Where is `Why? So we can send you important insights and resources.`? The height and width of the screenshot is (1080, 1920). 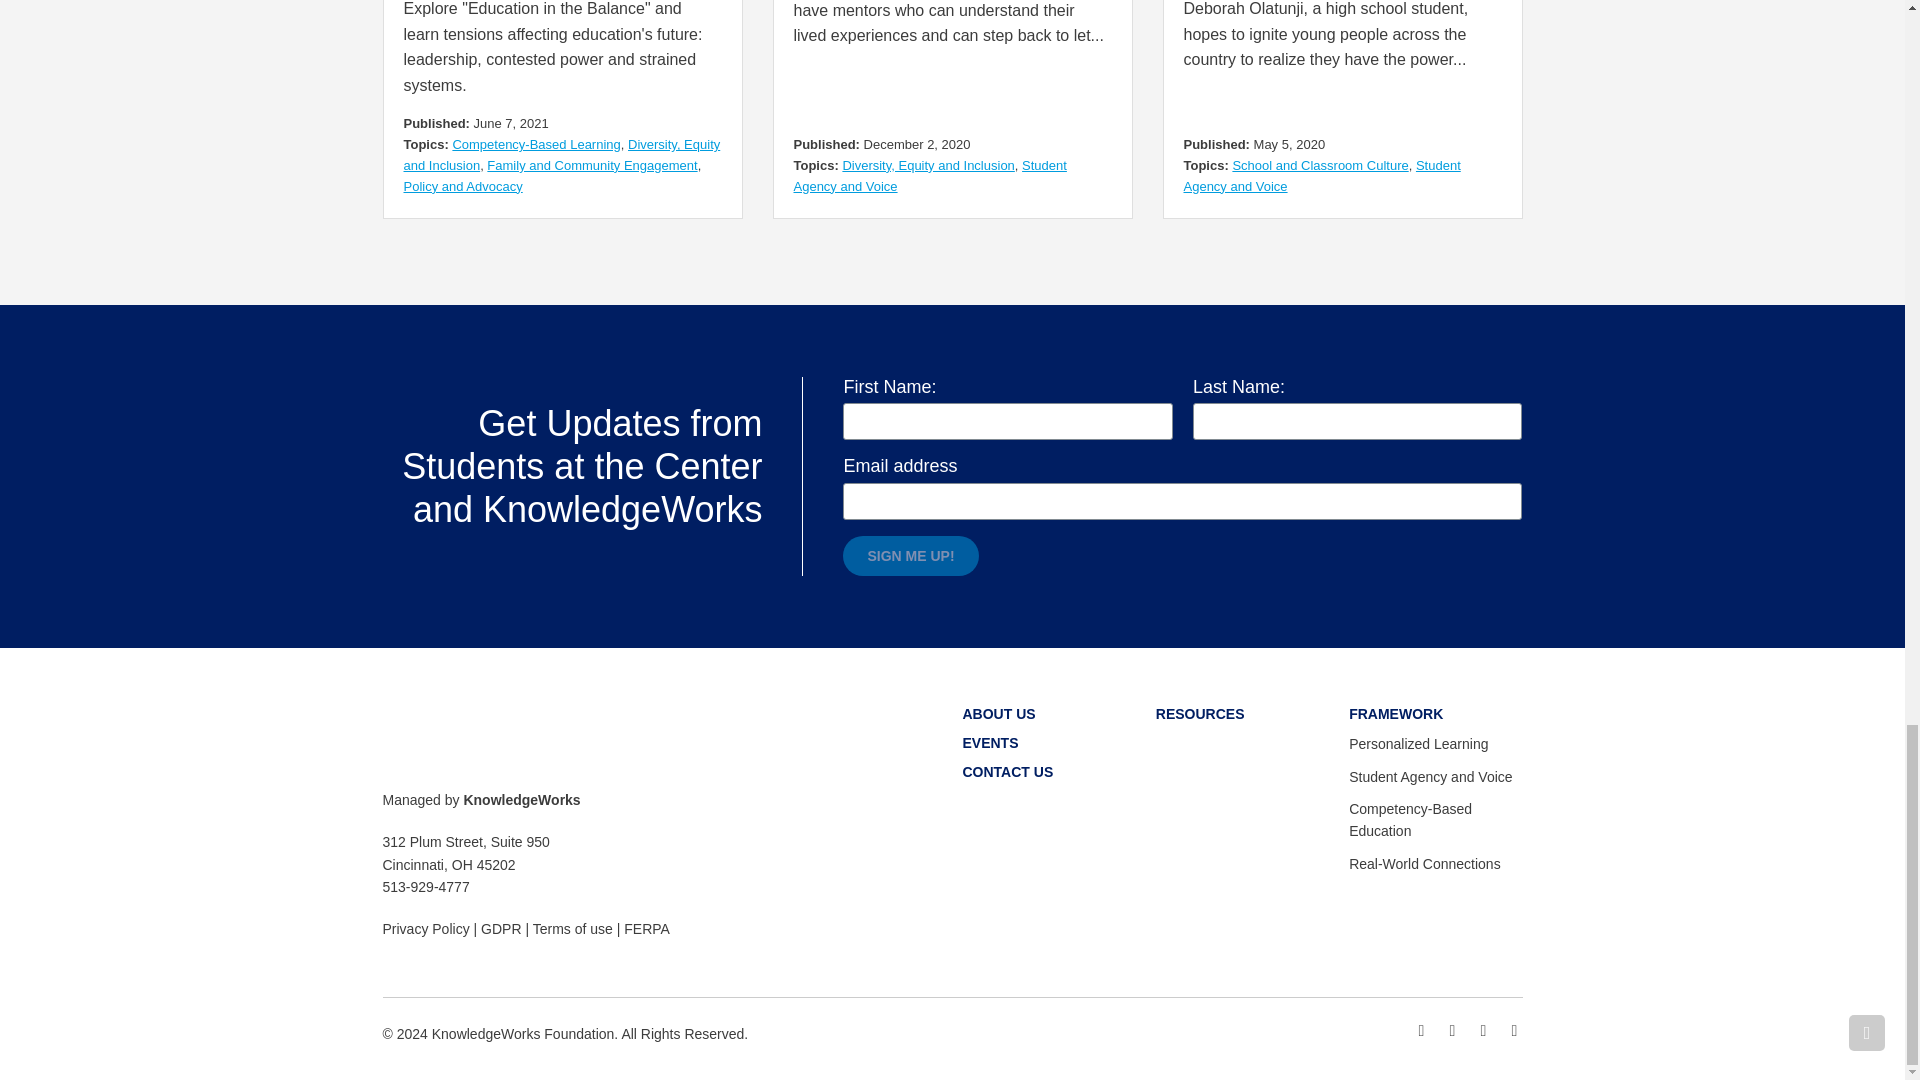
Why? So we can send you important insights and resources. is located at coordinates (1182, 500).